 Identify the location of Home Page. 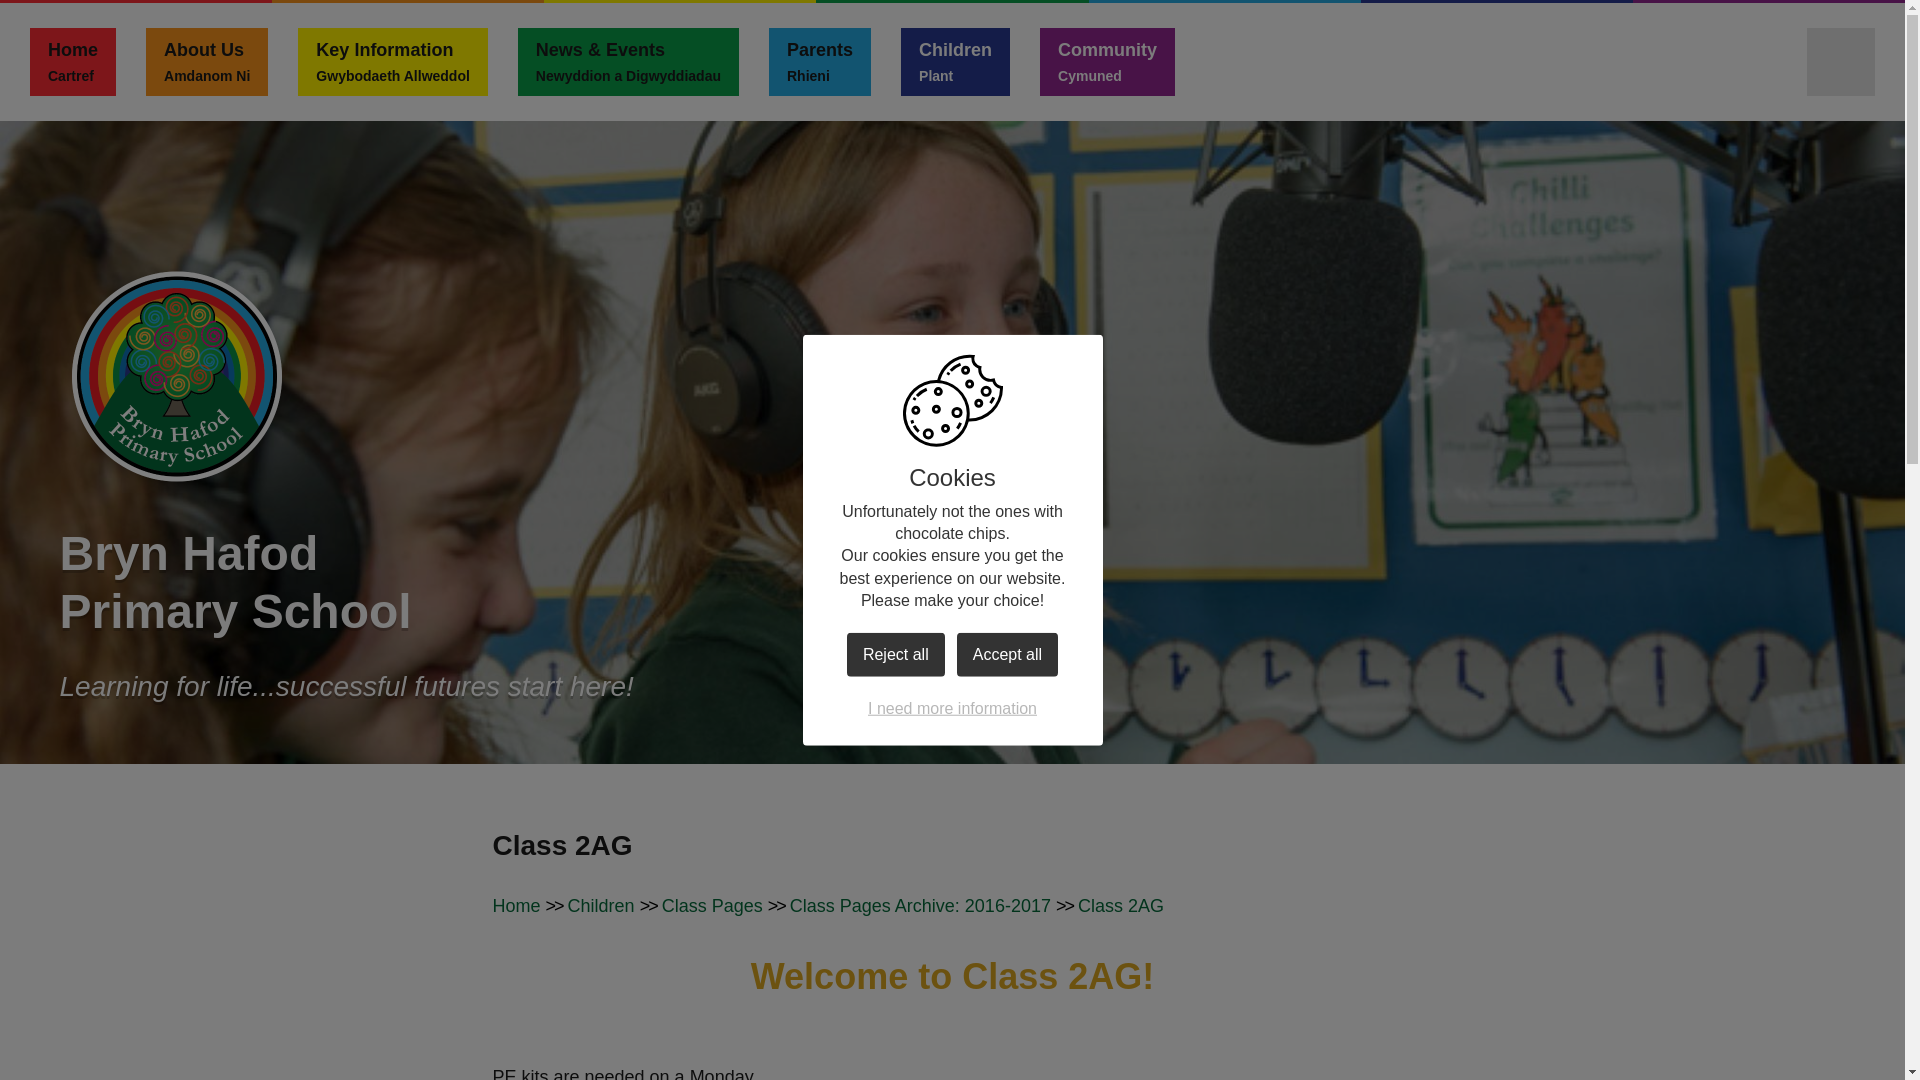
(392, 62).